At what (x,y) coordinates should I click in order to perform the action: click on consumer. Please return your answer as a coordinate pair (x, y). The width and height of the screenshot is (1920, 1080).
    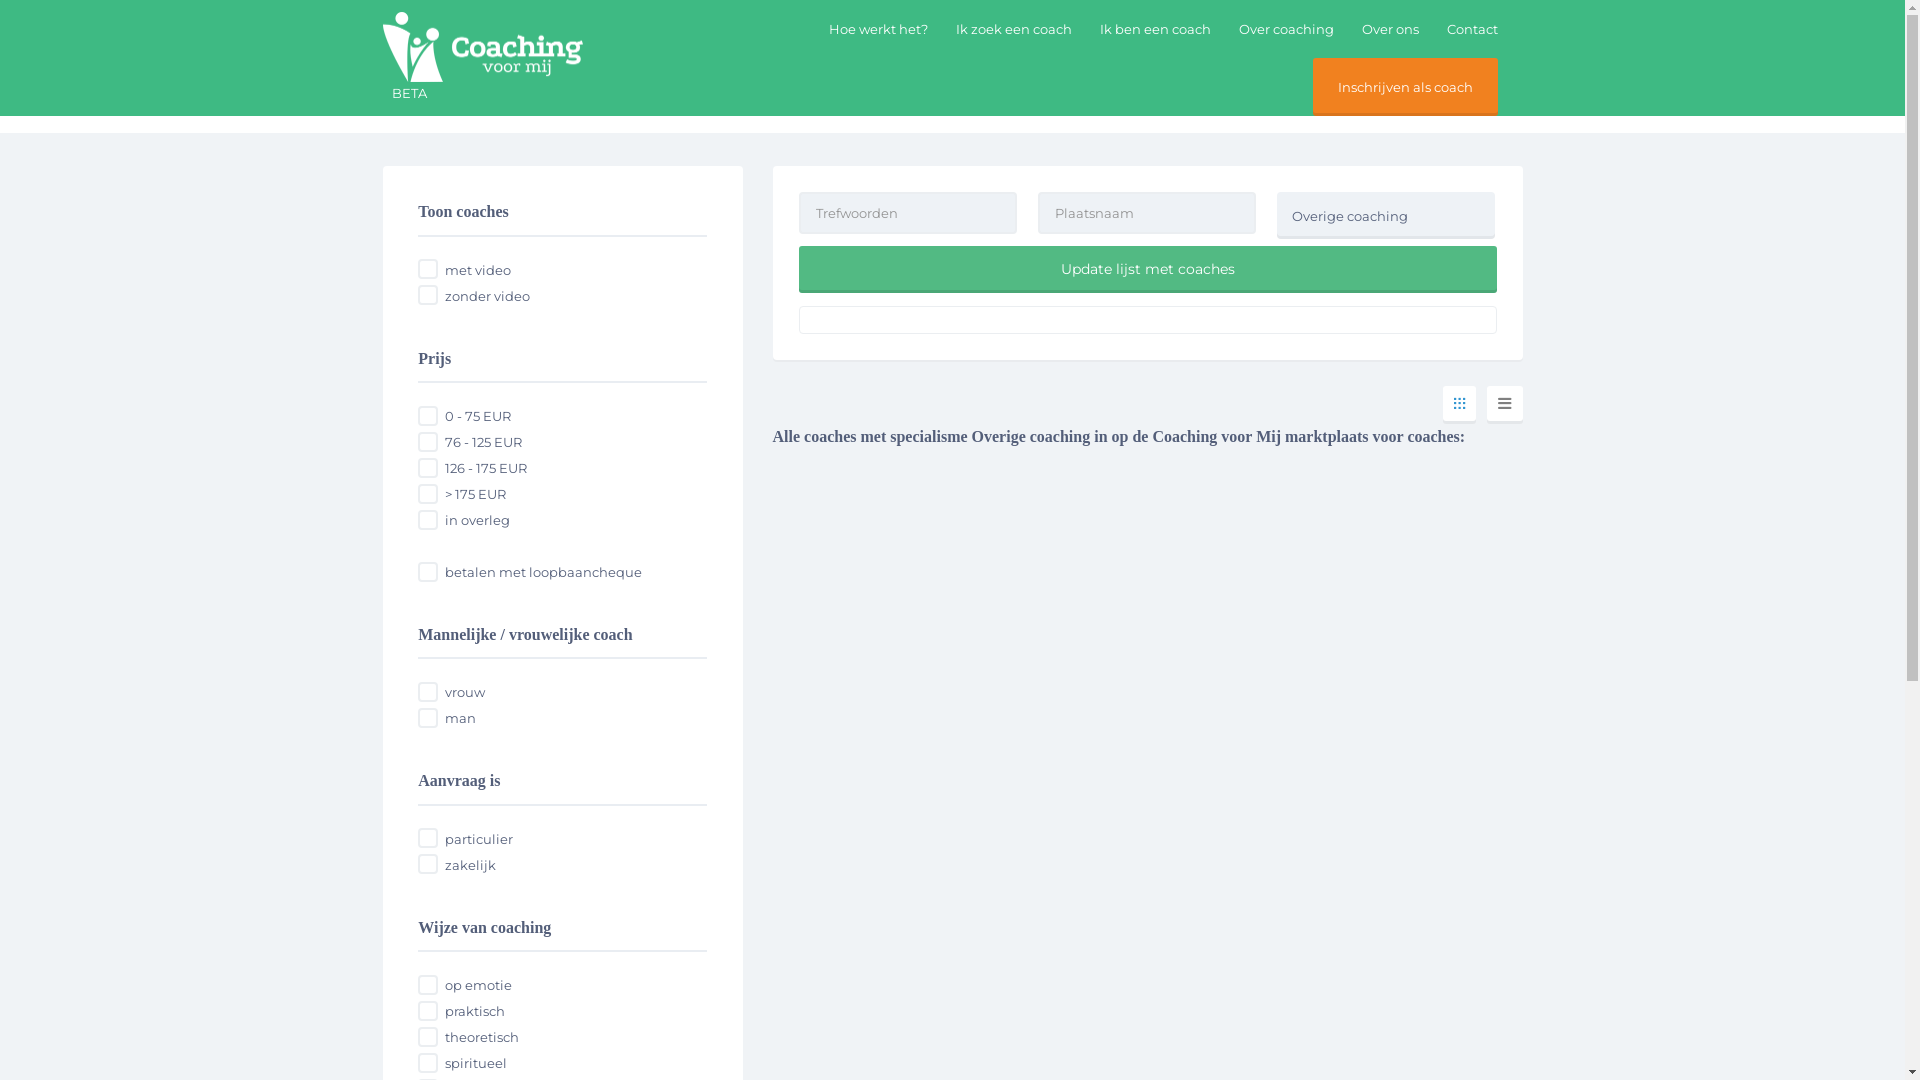
    Looking at the image, I should click on (428, 838).